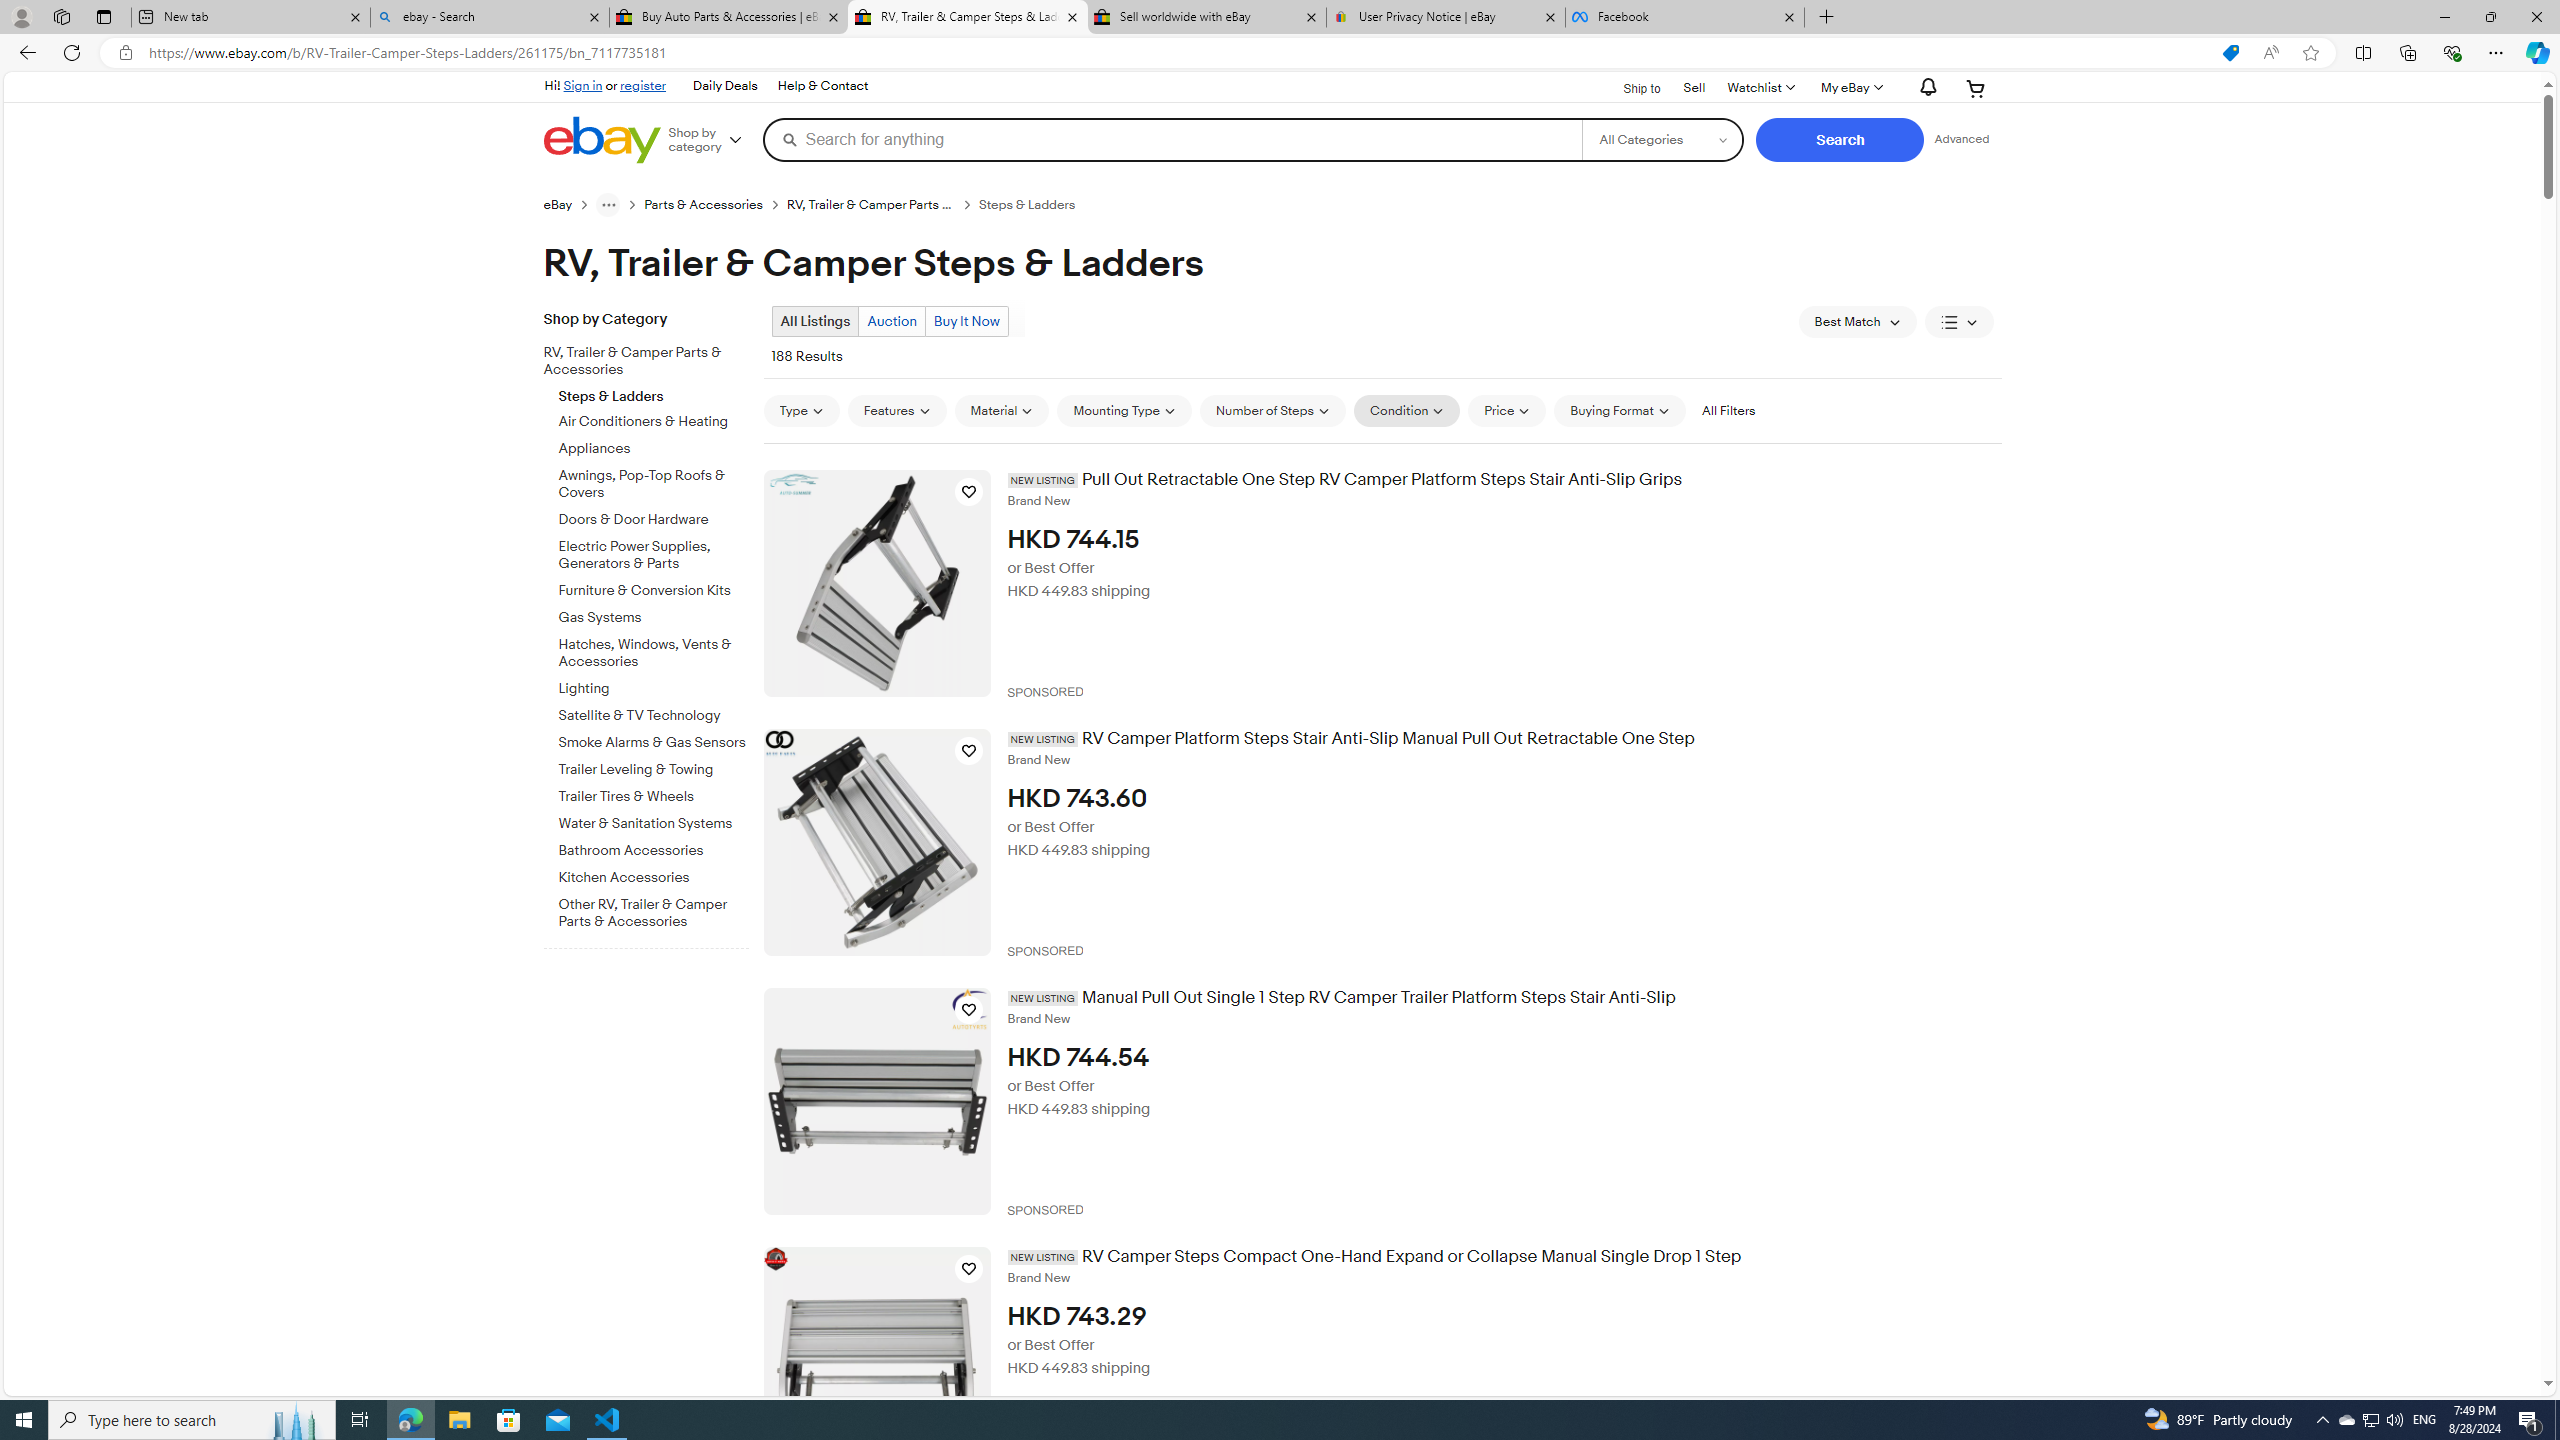 The image size is (2560, 1440). What do you see at coordinates (654, 820) in the screenshot?
I see `Water & Sanitation Systems` at bounding box center [654, 820].